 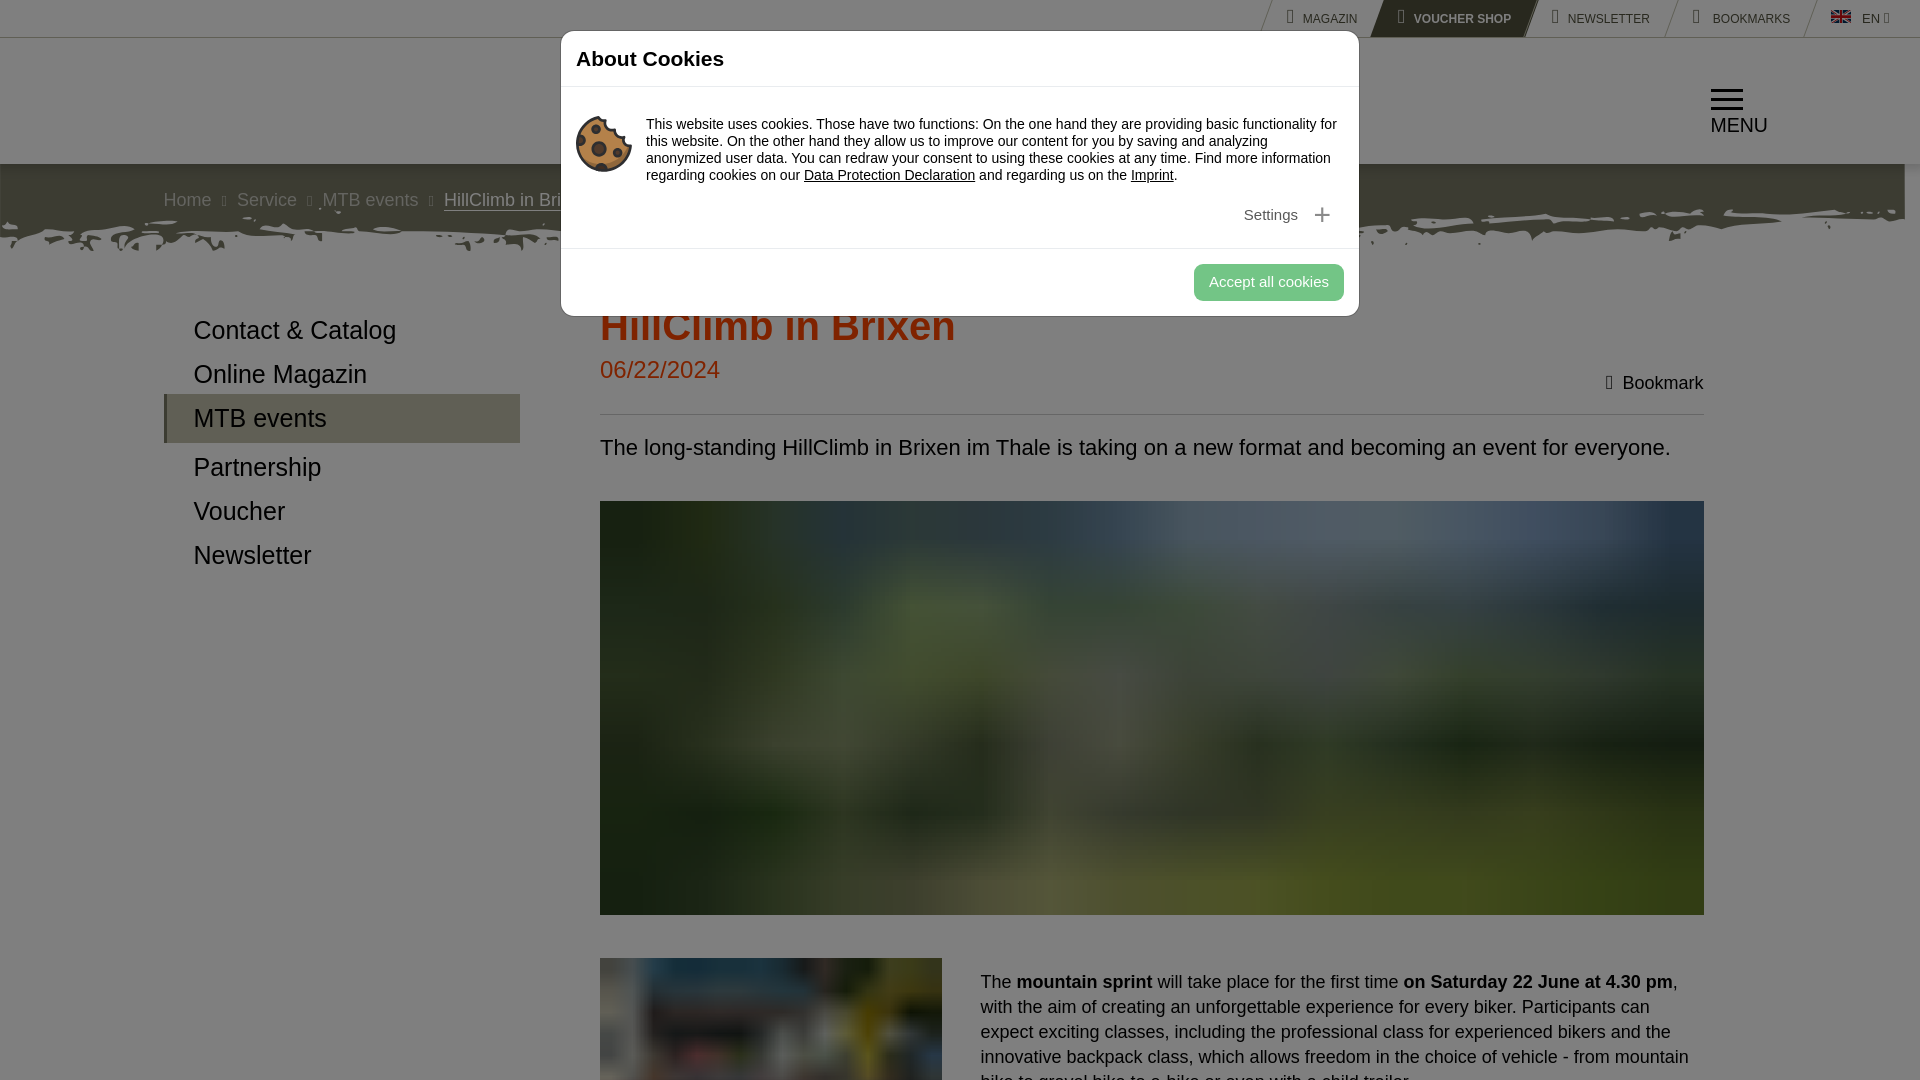 I want to click on MAGAZIN, so click(x=1314, y=18).